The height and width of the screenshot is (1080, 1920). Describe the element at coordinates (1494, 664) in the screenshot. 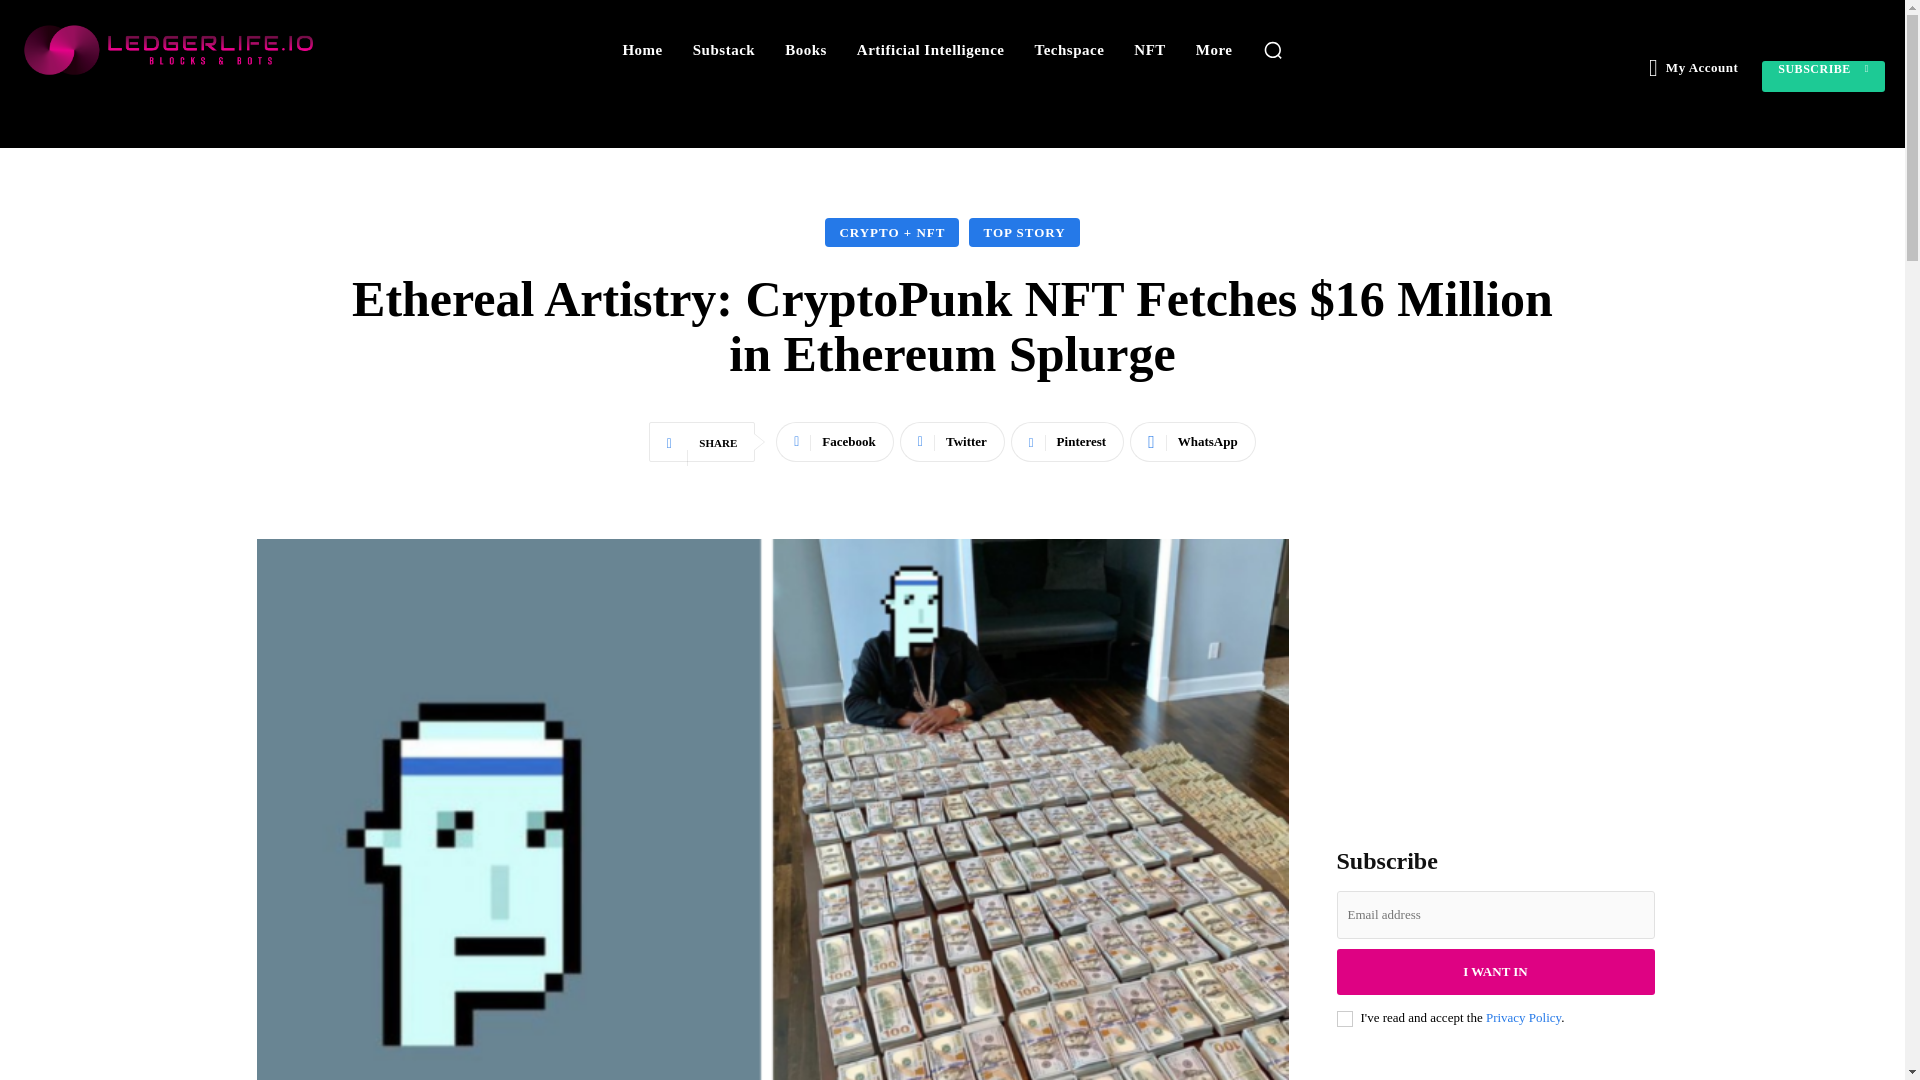

I see `Advertisement` at that location.